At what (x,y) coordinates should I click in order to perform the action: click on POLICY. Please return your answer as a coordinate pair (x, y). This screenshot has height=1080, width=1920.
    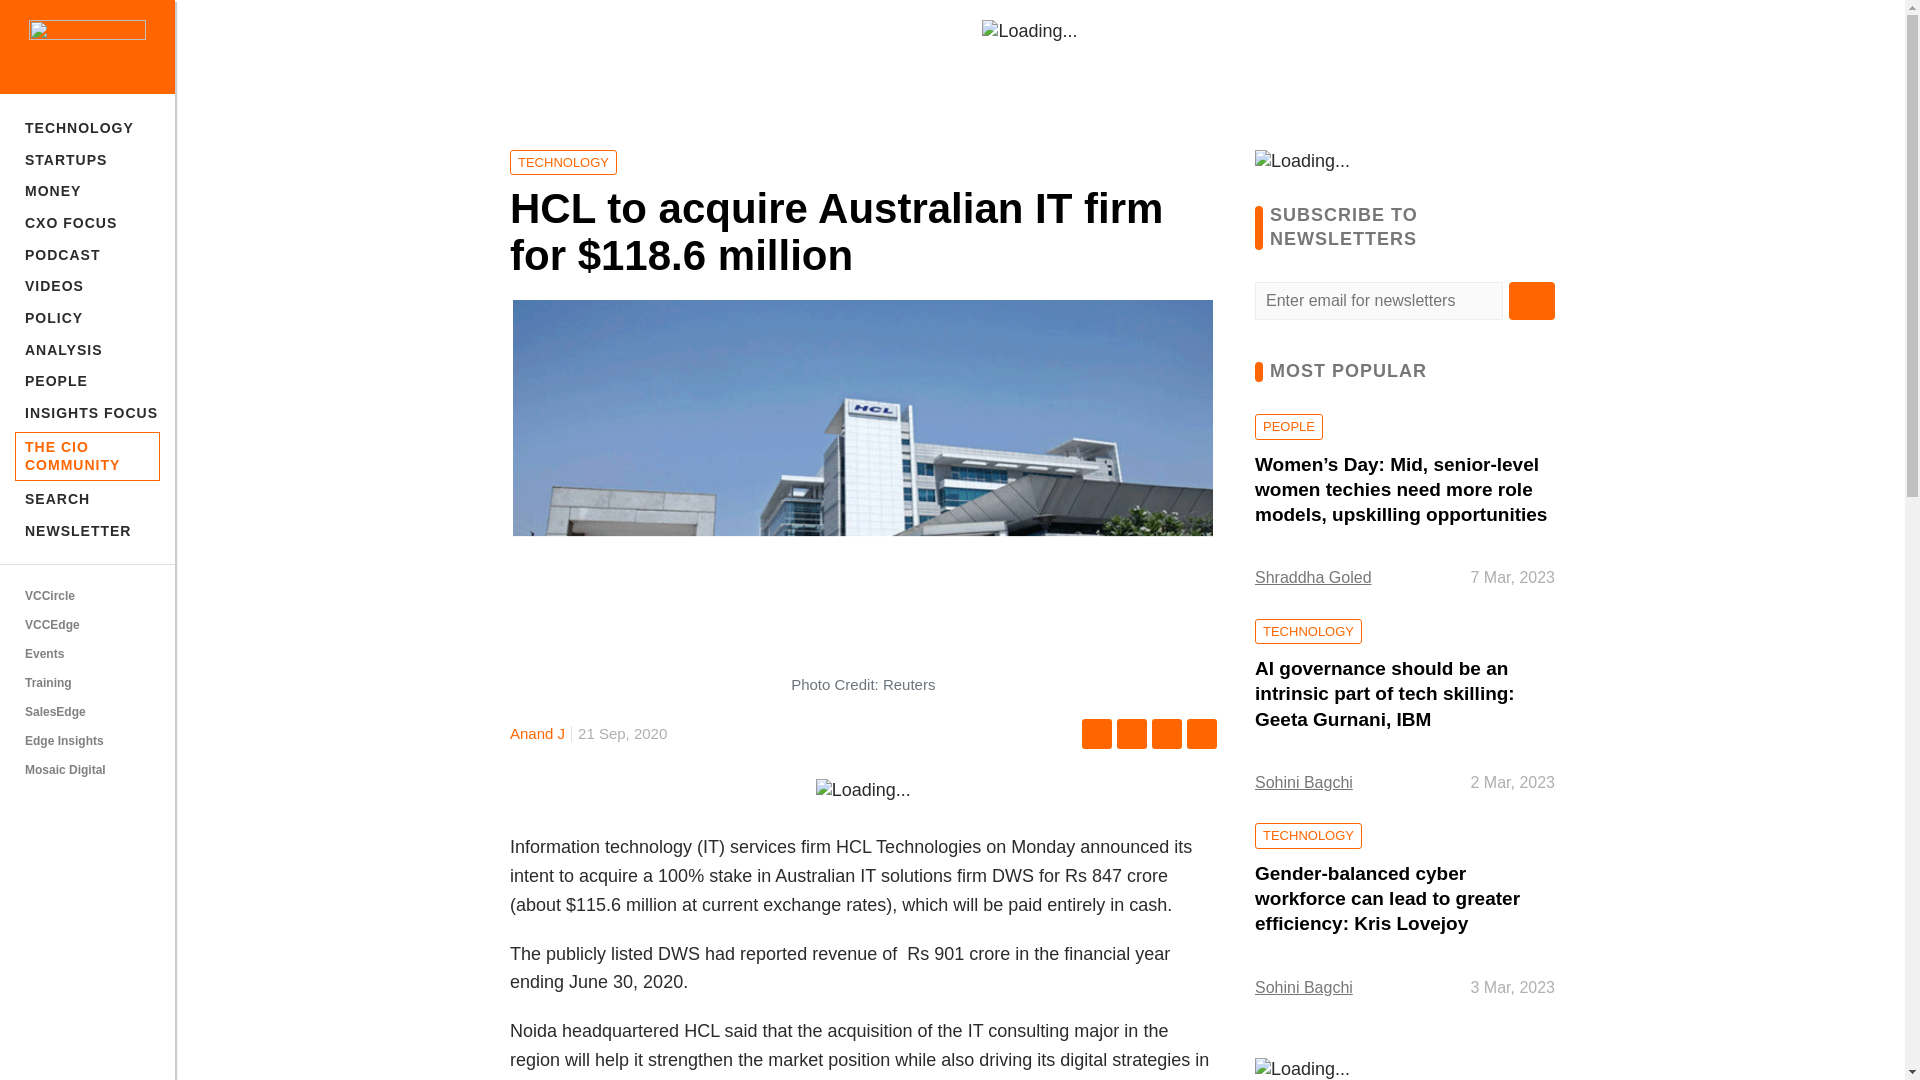
    Looking at the image, I should click on (87, 318).